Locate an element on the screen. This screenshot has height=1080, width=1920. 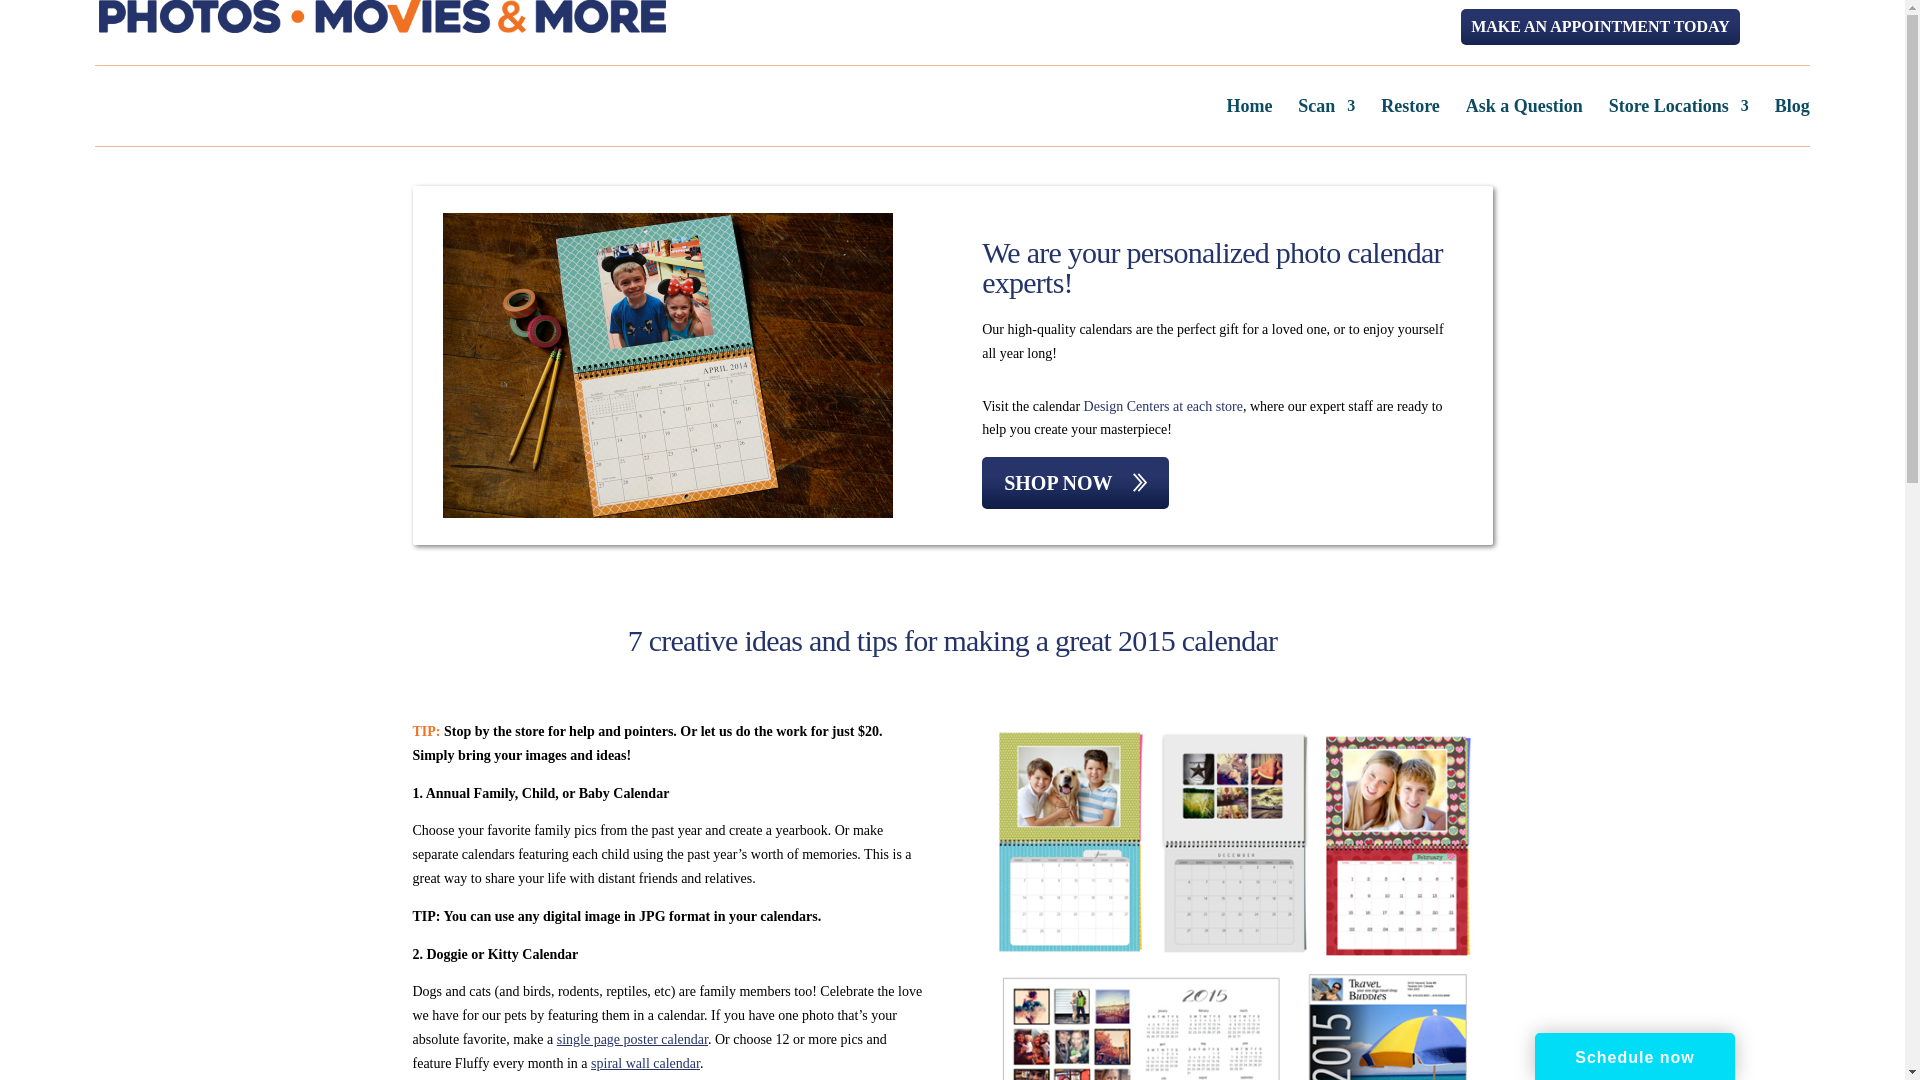
SHOP NOW is located at coordinates (1074, 482).